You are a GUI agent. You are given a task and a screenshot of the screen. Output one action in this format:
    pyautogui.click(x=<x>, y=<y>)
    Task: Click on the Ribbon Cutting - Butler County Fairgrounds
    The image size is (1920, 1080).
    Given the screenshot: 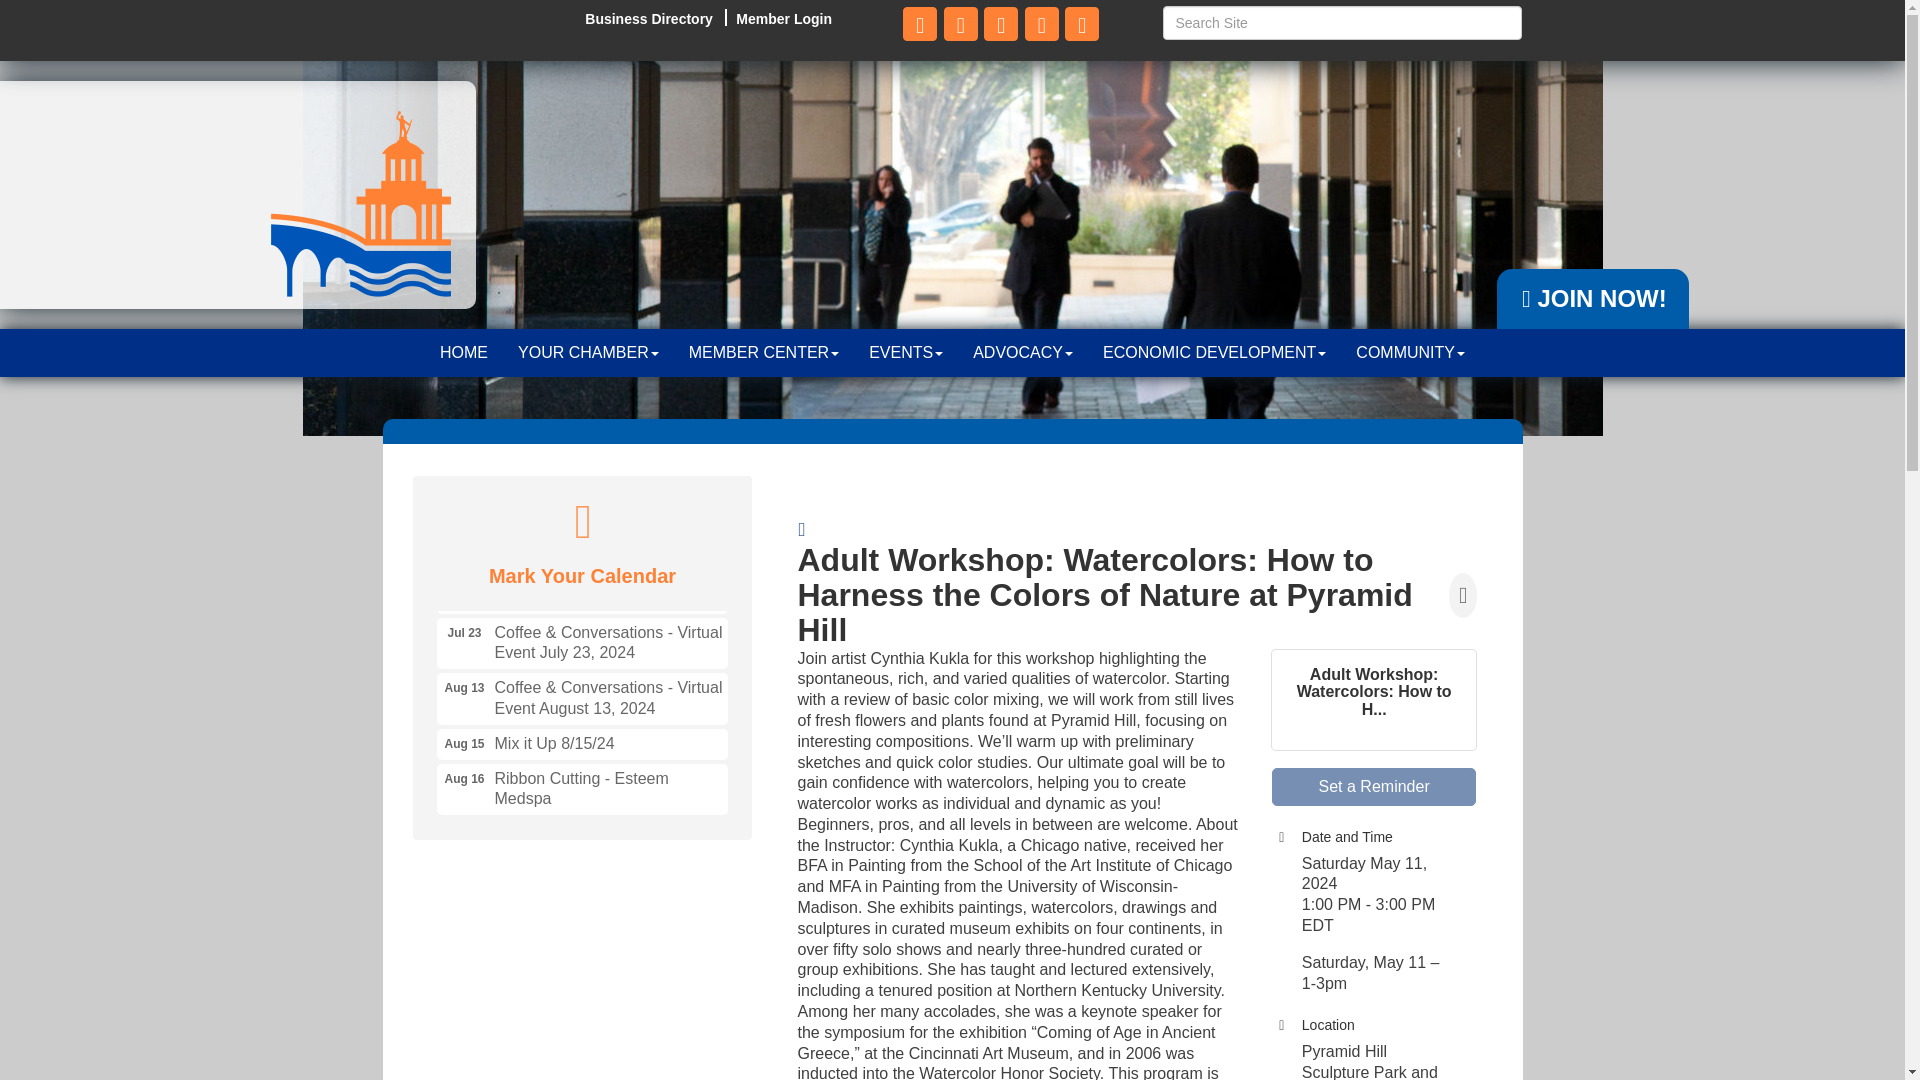 What is the action you would take?
    pyautogui.click(x=464, y=633)
    